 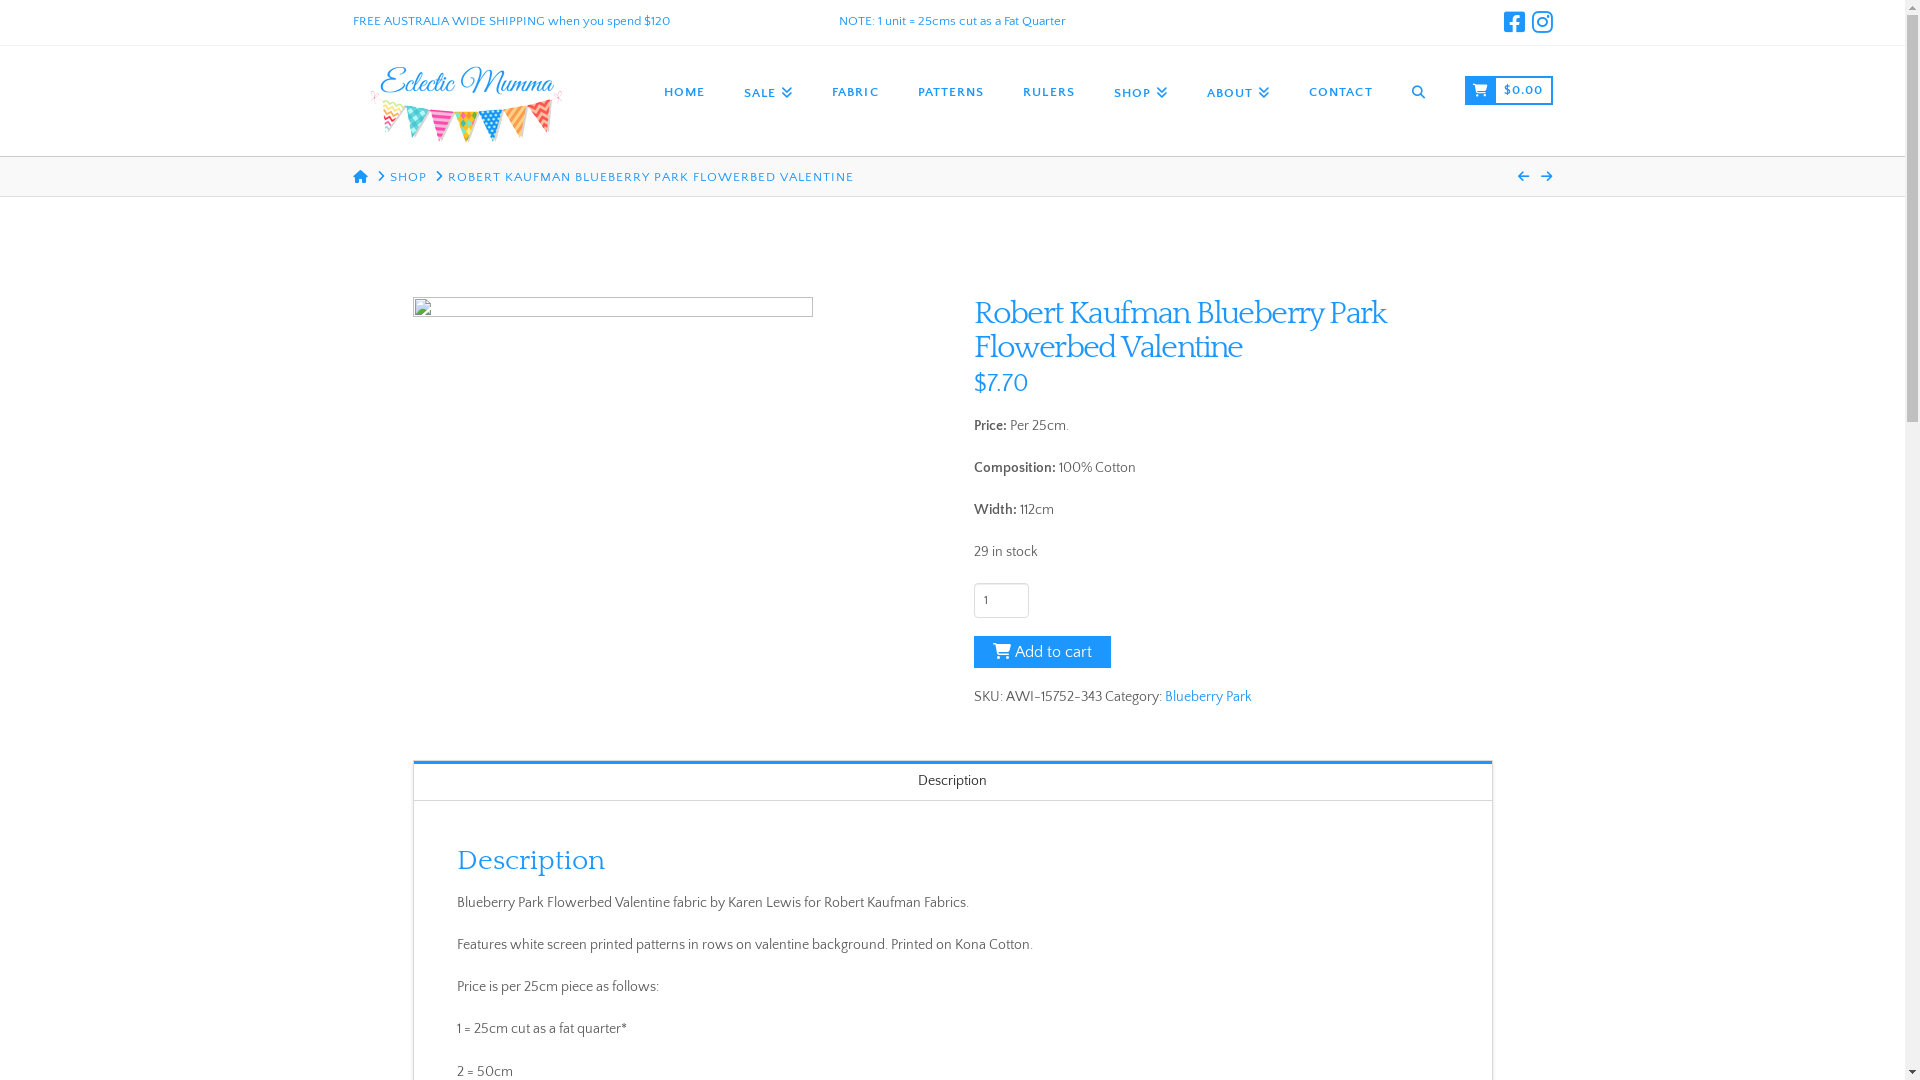 I want to click on $0.00, so click(x=1509, y=91).